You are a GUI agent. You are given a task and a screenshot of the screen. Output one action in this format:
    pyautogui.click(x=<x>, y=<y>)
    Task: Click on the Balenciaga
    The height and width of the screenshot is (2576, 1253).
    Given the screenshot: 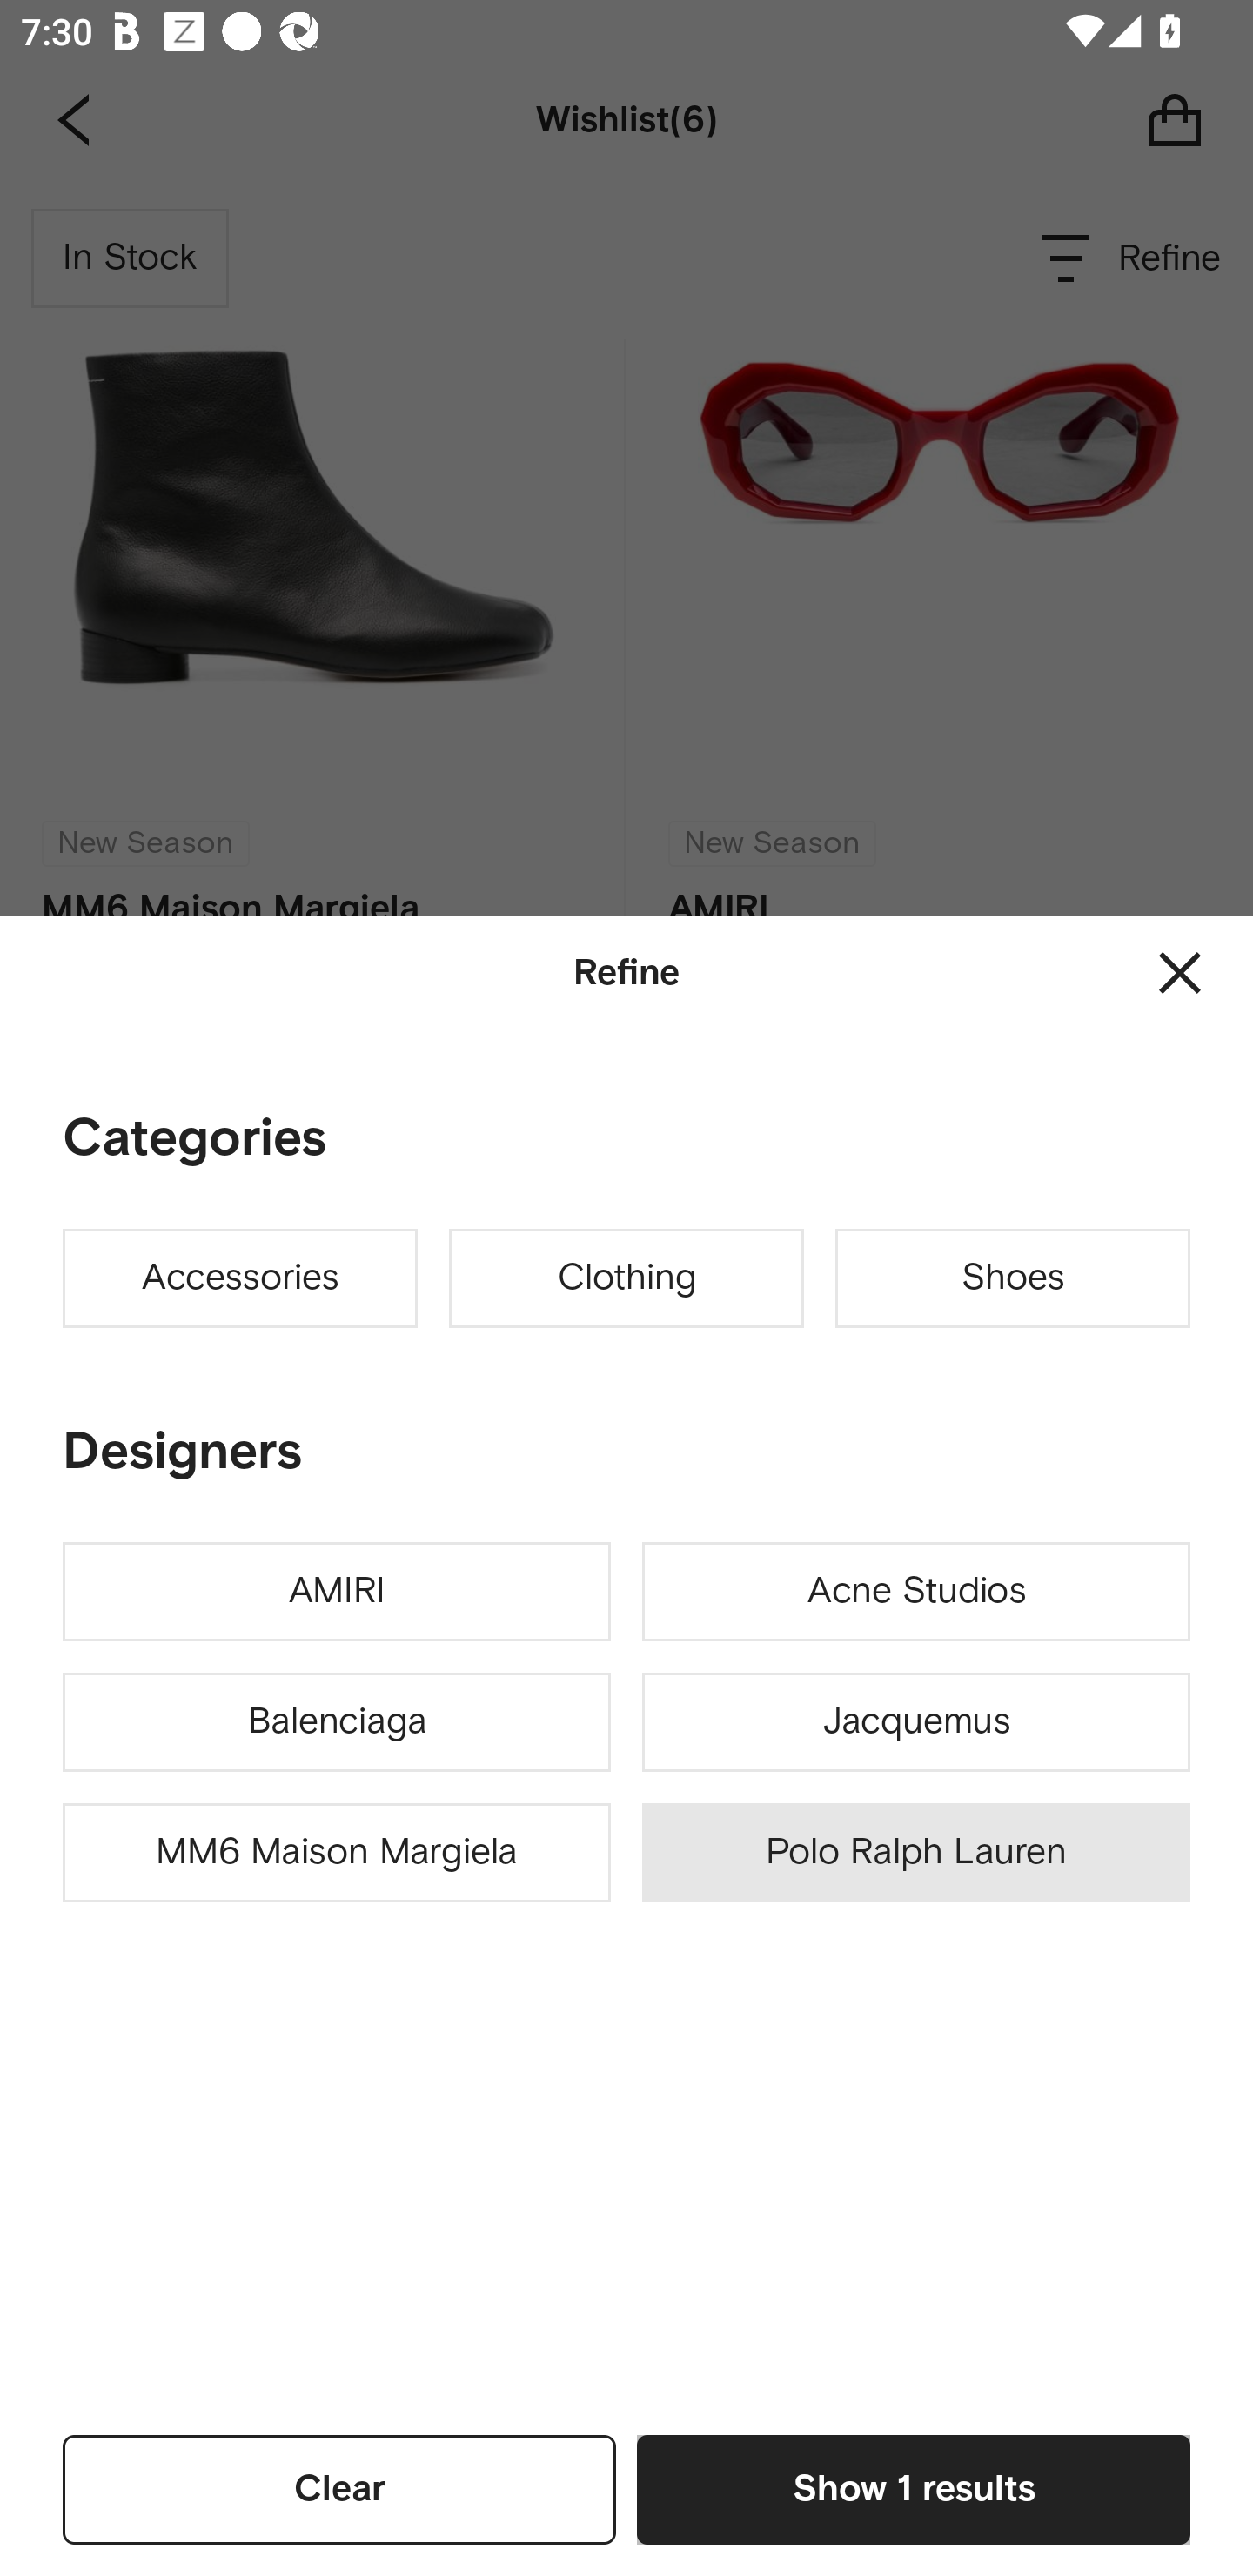 What is the action you would take?
    pyautogui.click(x=337, y=1721)
    